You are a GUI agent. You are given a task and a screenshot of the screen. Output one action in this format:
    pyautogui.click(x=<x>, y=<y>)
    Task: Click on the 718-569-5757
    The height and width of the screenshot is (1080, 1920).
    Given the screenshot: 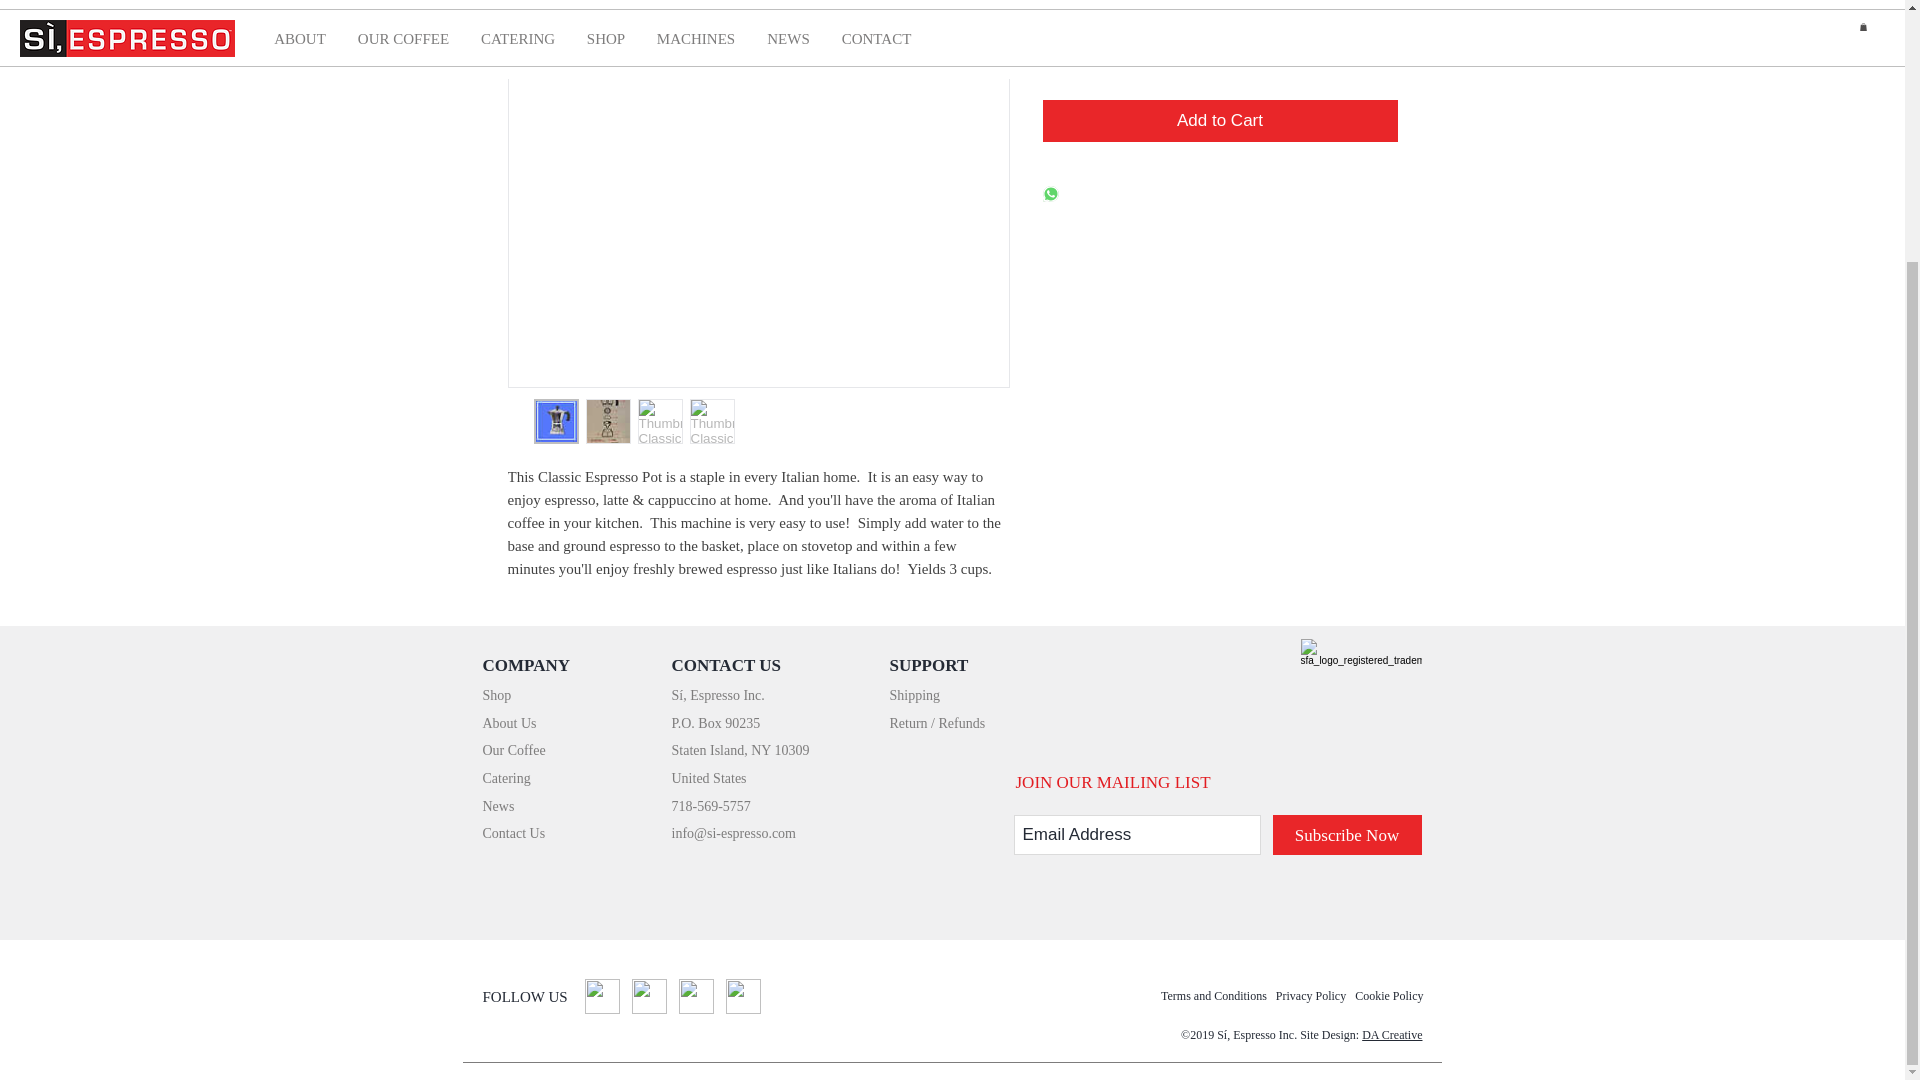 What is the action you would take?
    pyautogui.click(x=711, y=806)
    